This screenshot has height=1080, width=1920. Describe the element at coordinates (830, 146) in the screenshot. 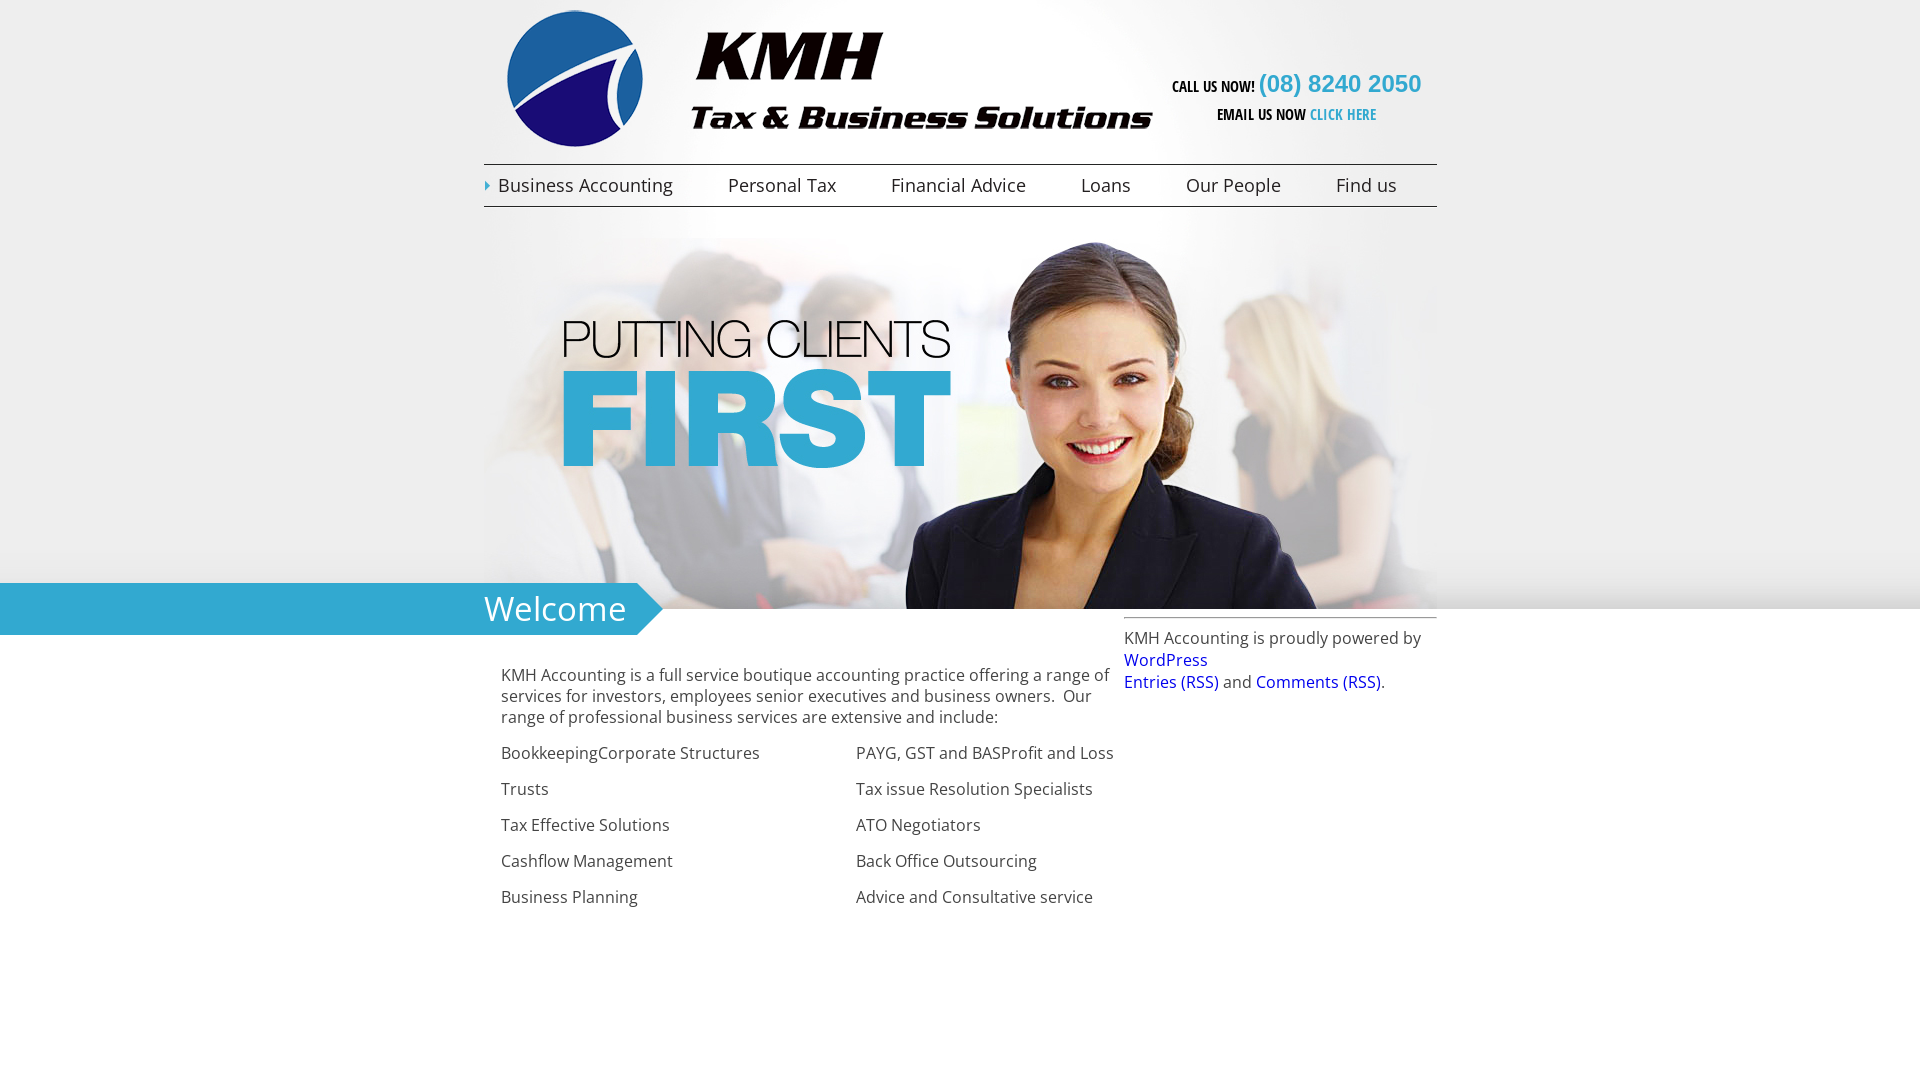

I see `KMH Accounting` at that location.